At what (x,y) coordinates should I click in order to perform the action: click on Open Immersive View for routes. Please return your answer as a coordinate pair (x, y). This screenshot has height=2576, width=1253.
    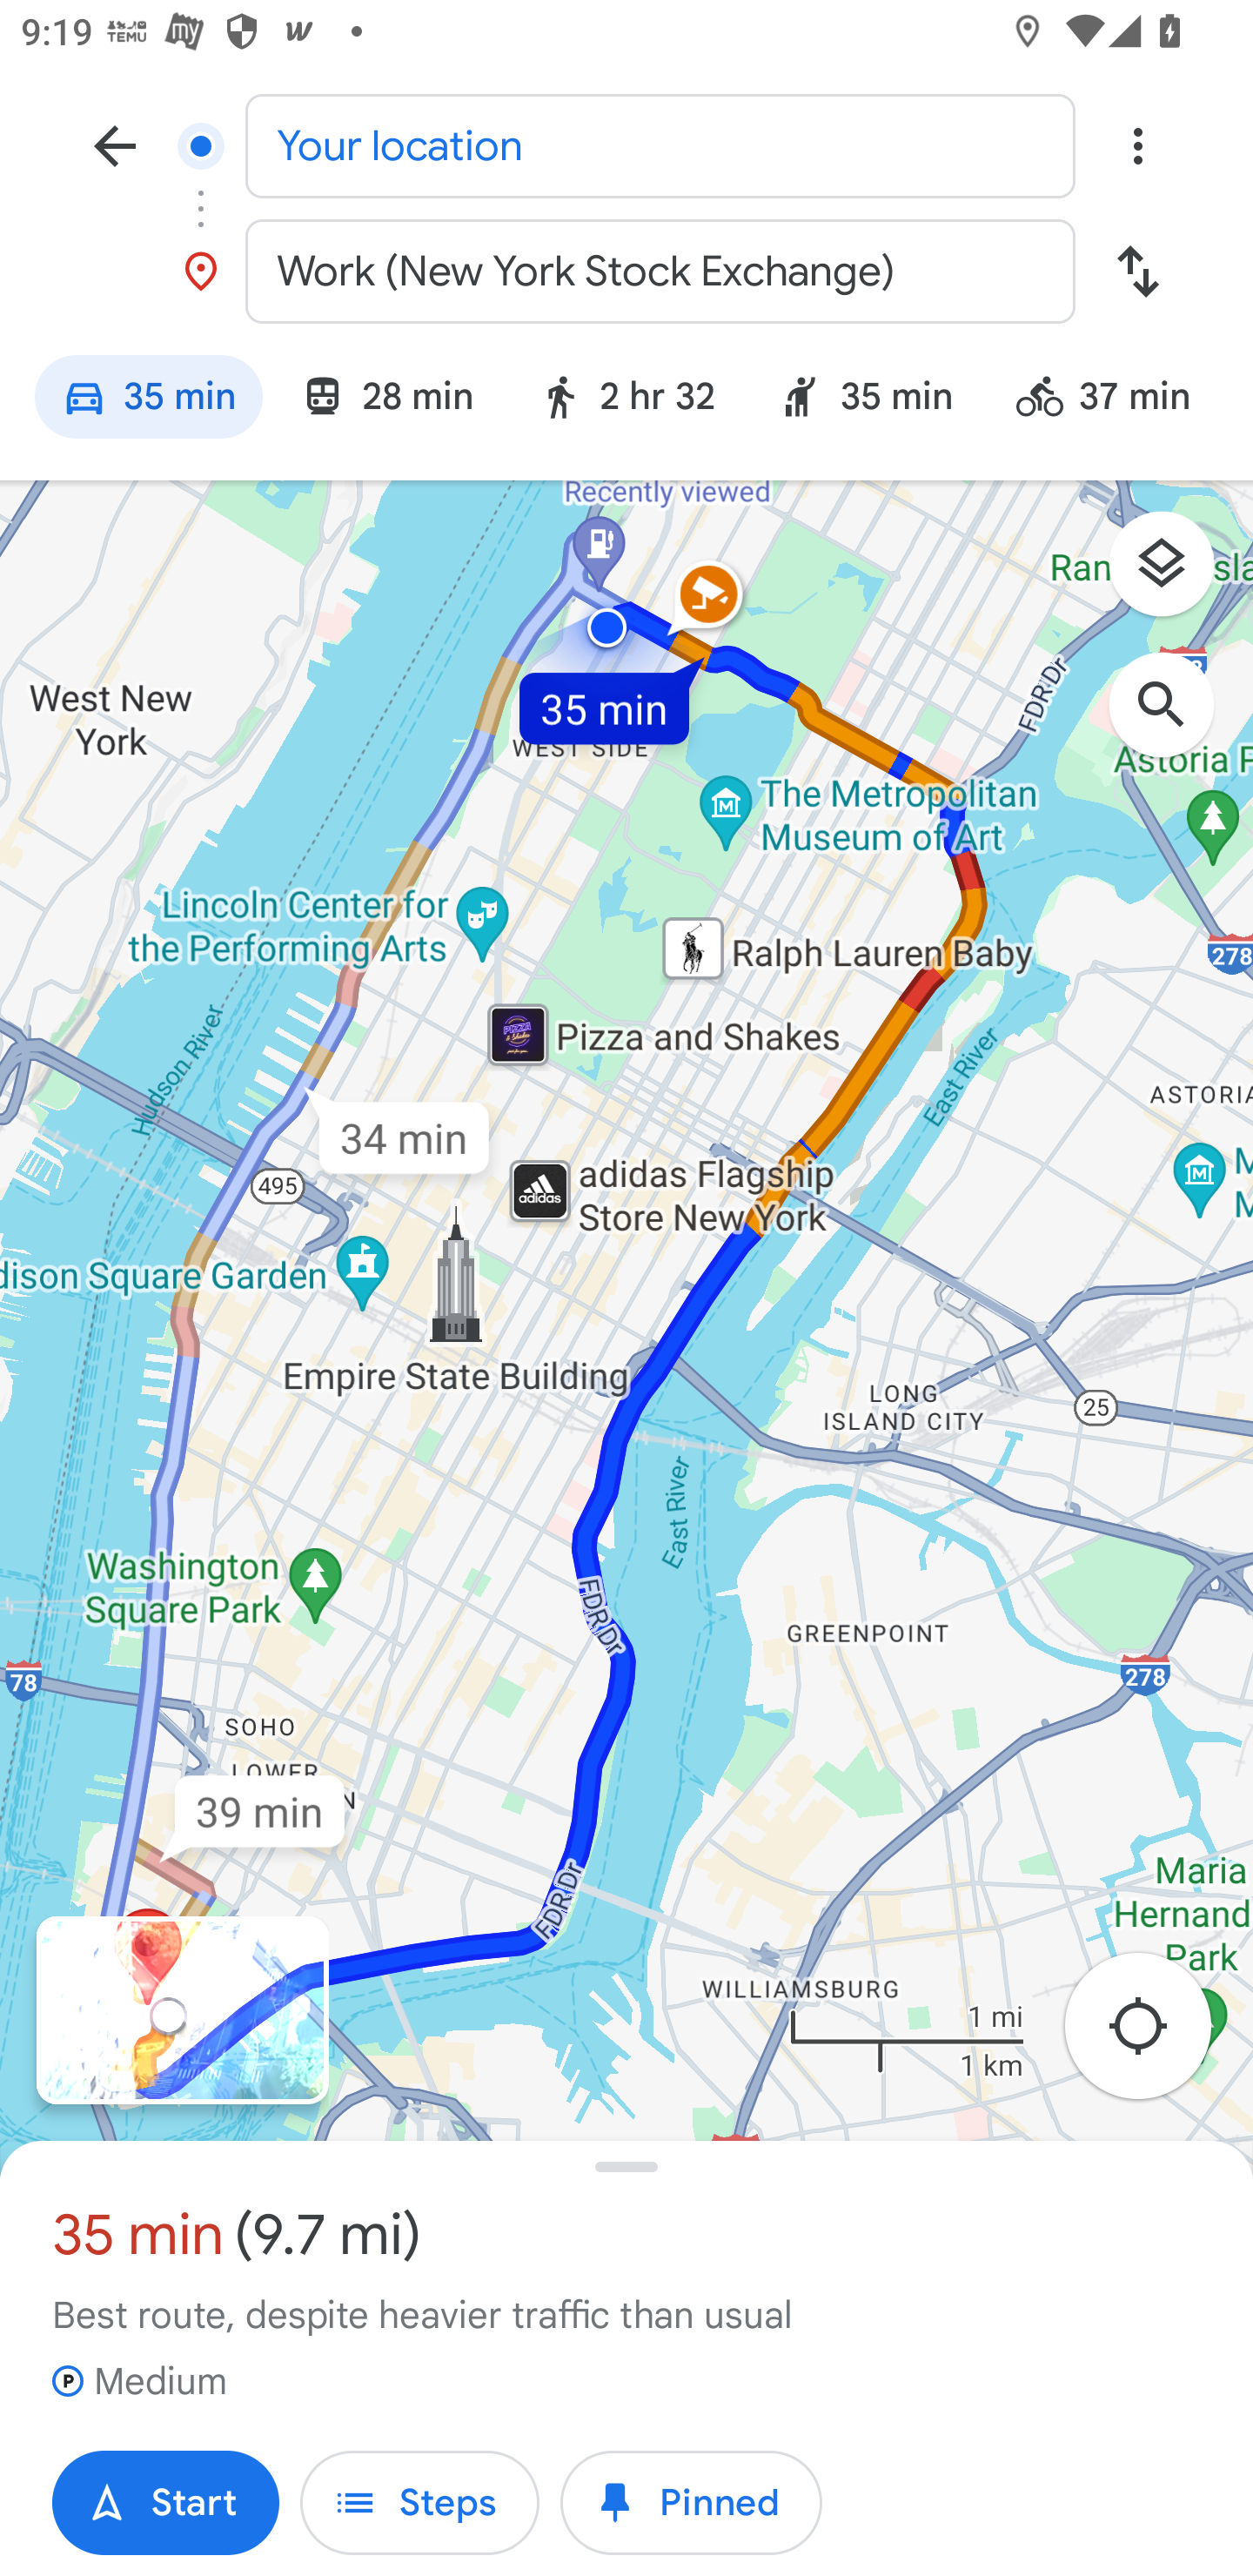
    Looking at the image, I should click on (182, 2010).